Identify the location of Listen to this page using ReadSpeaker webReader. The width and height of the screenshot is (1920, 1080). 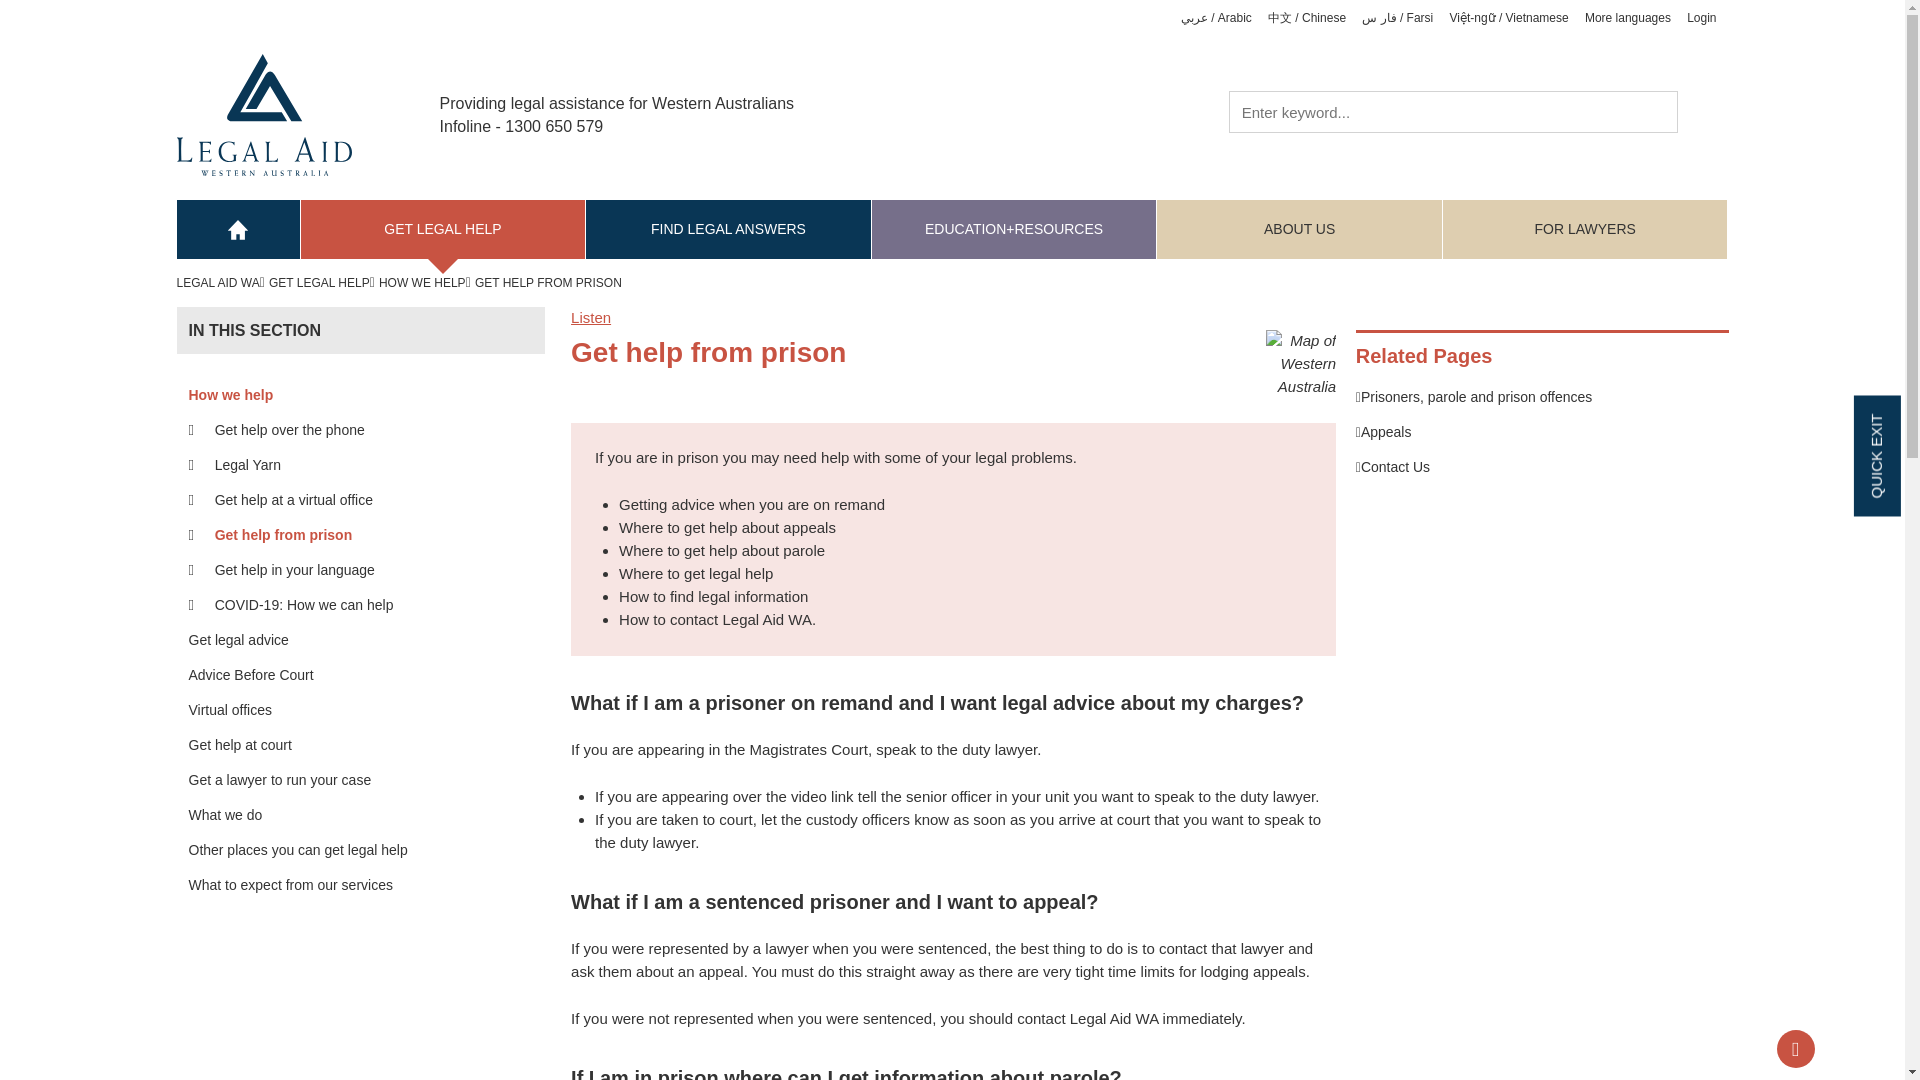
(590, 317).